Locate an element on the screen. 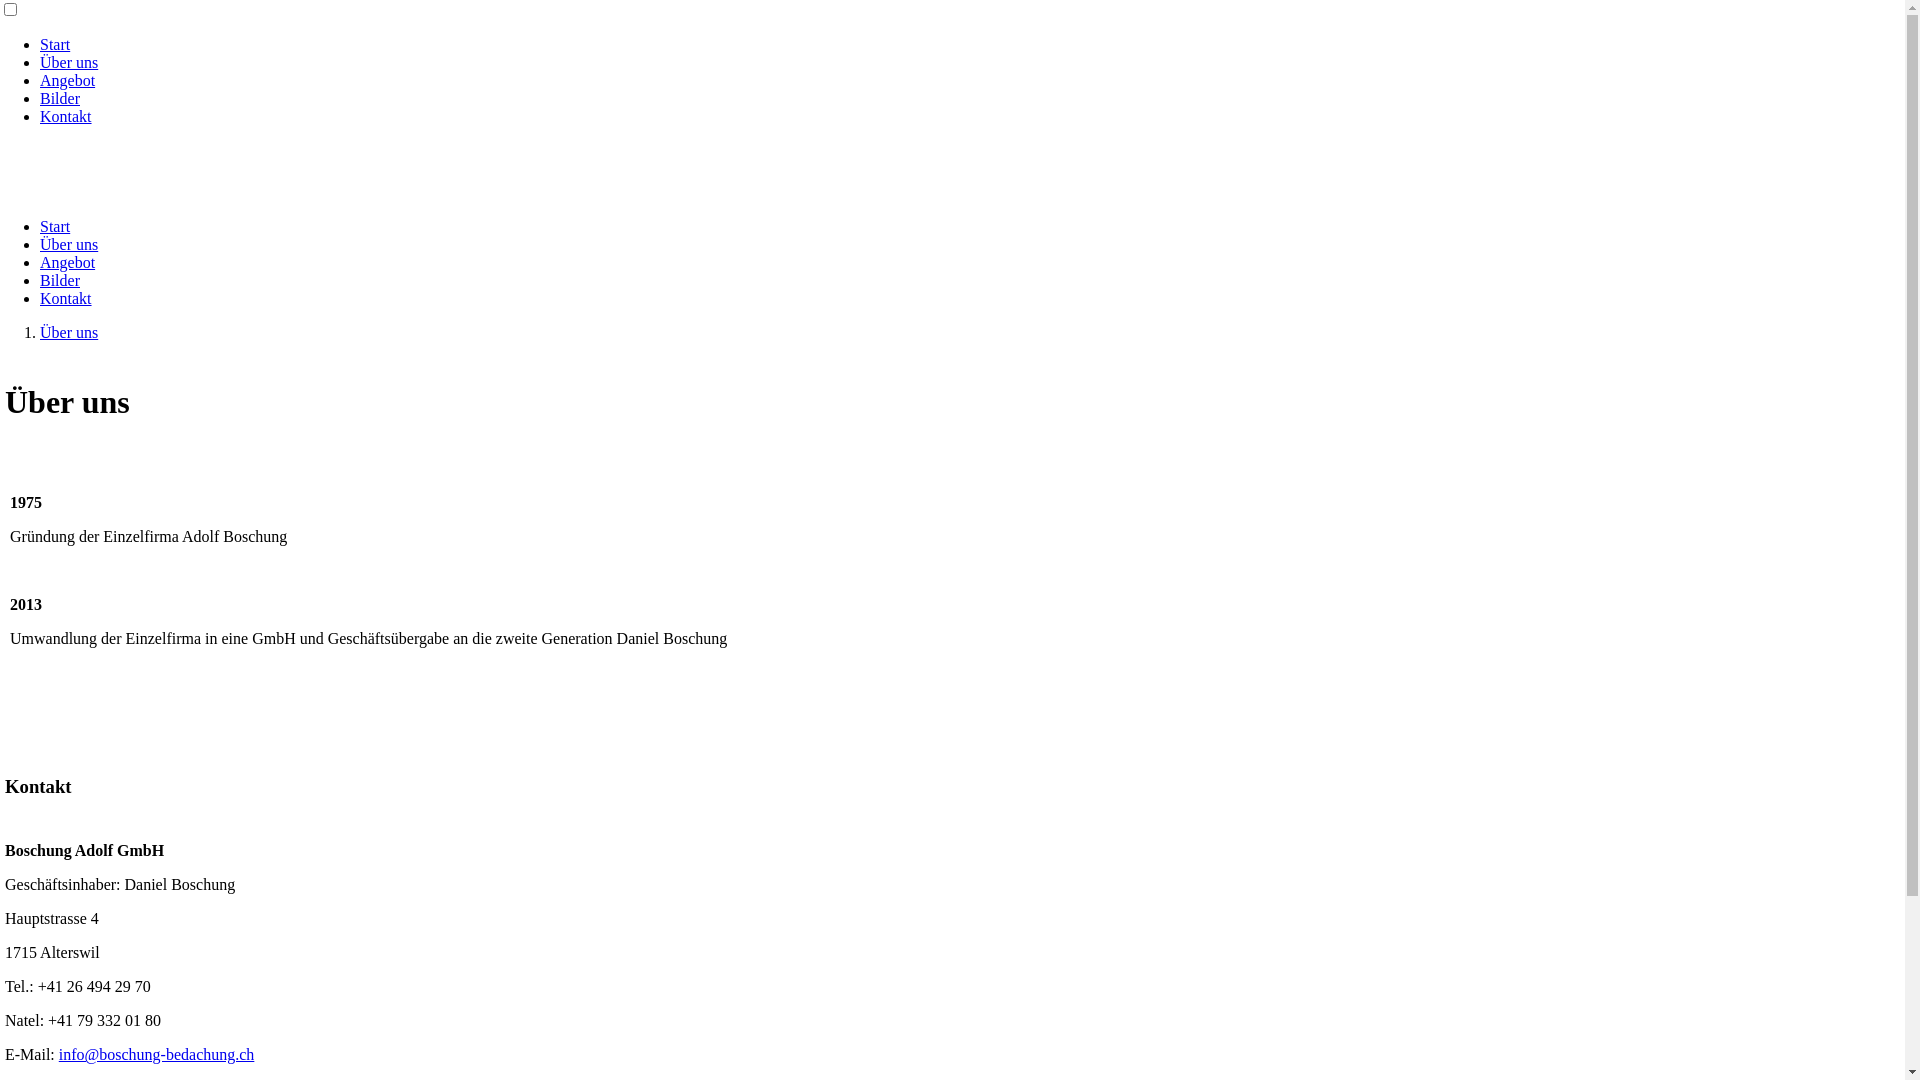 The height and width of the screenshot is (1080, 1920). Start is located at coordinates (55, 226).